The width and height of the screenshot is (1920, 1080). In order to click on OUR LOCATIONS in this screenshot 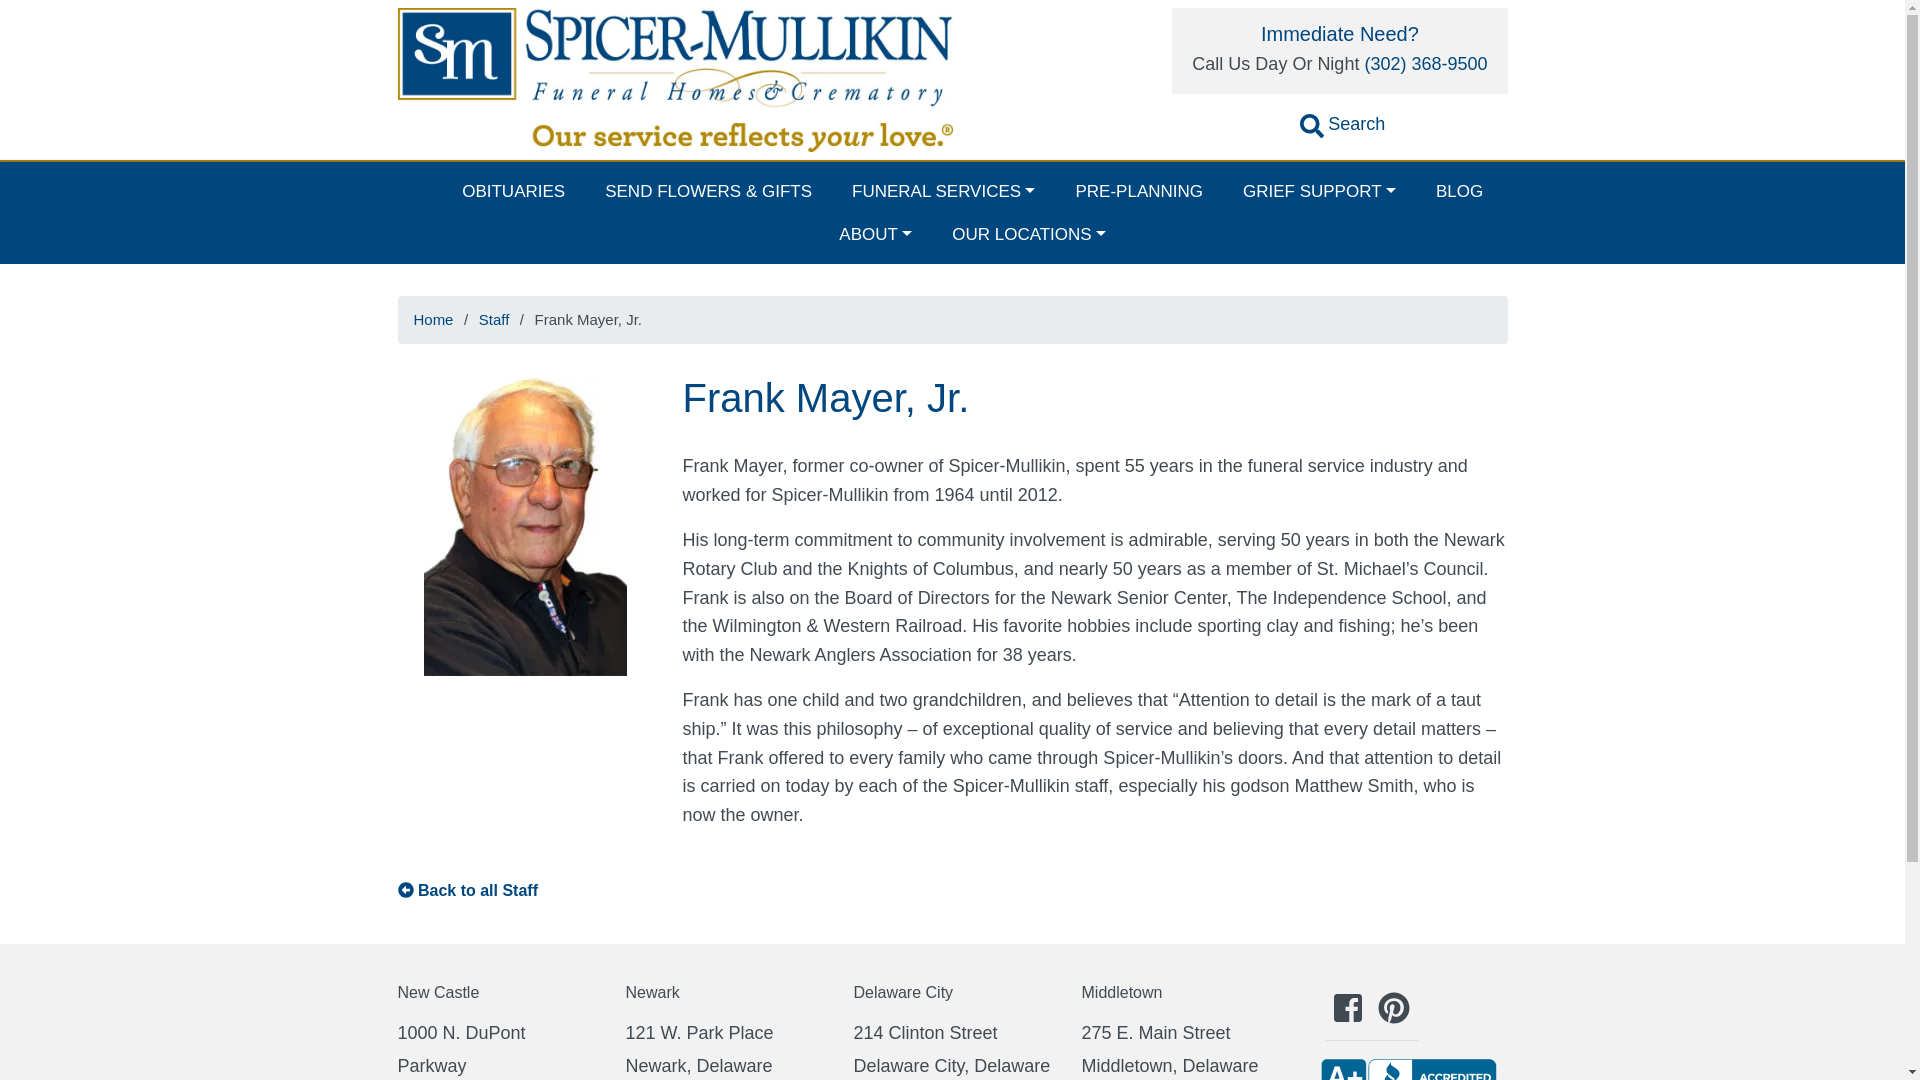, I will do `click(1028, 234)`.